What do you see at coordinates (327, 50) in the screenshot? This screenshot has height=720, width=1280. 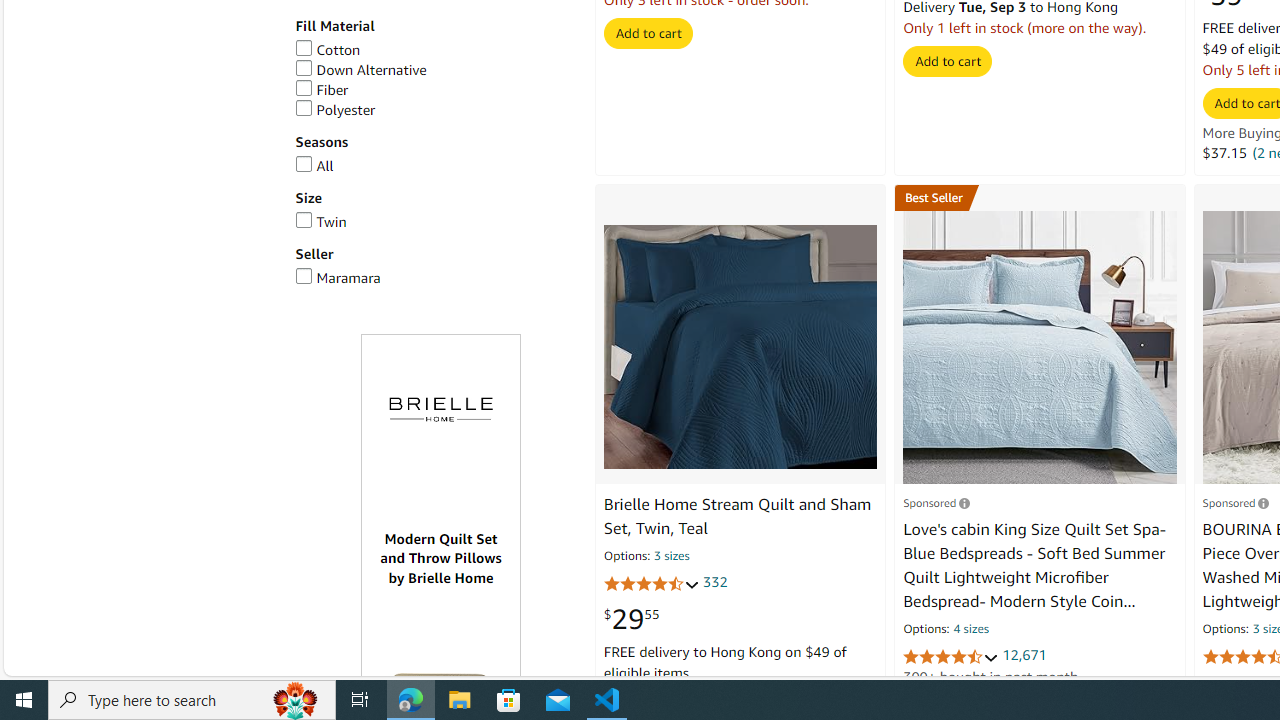 I see `Cotton` at bounding box center [327, 50].